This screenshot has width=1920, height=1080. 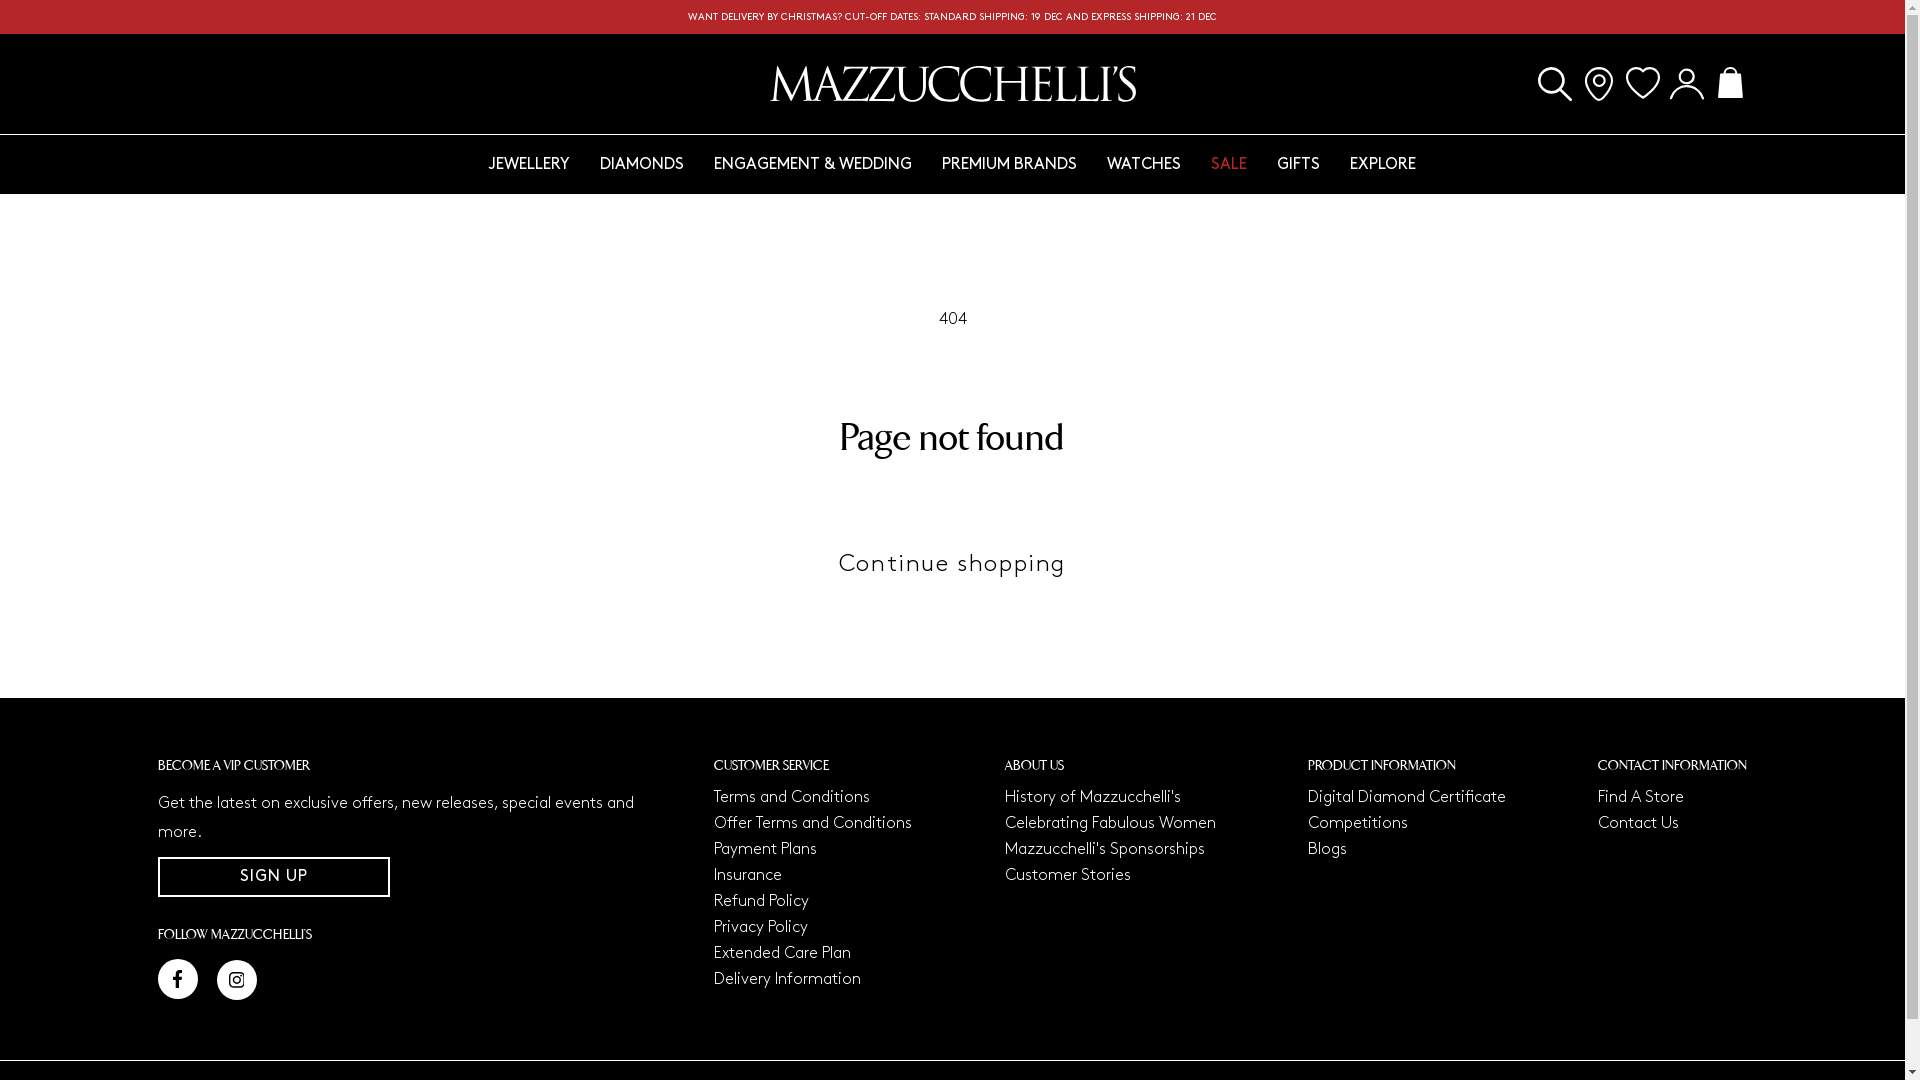 I want to click on ENGAGEMENT & WEDDING, so click(x=813, y=163).